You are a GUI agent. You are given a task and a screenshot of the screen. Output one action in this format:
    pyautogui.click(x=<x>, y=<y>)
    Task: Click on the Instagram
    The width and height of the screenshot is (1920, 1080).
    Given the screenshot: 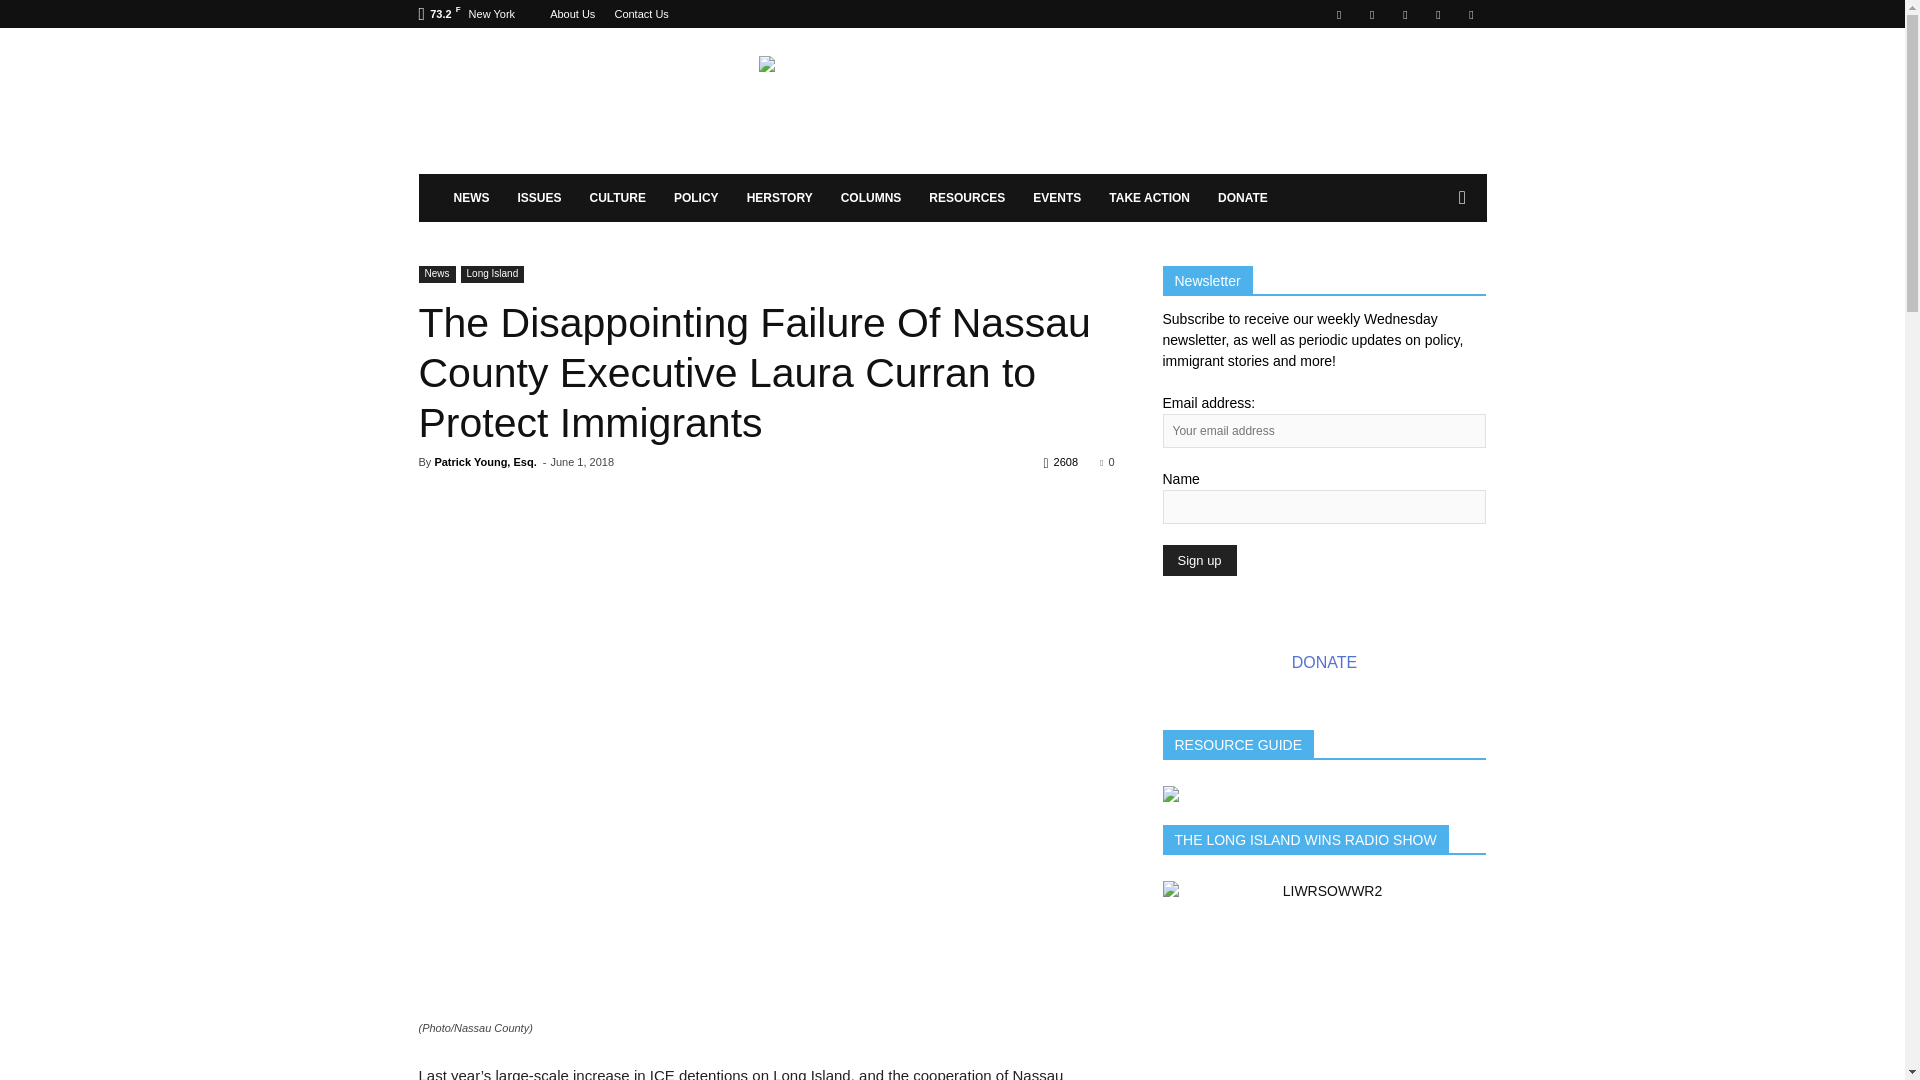 What is the action you would take?
    pyautogui.click(x=1372, y=14)
    